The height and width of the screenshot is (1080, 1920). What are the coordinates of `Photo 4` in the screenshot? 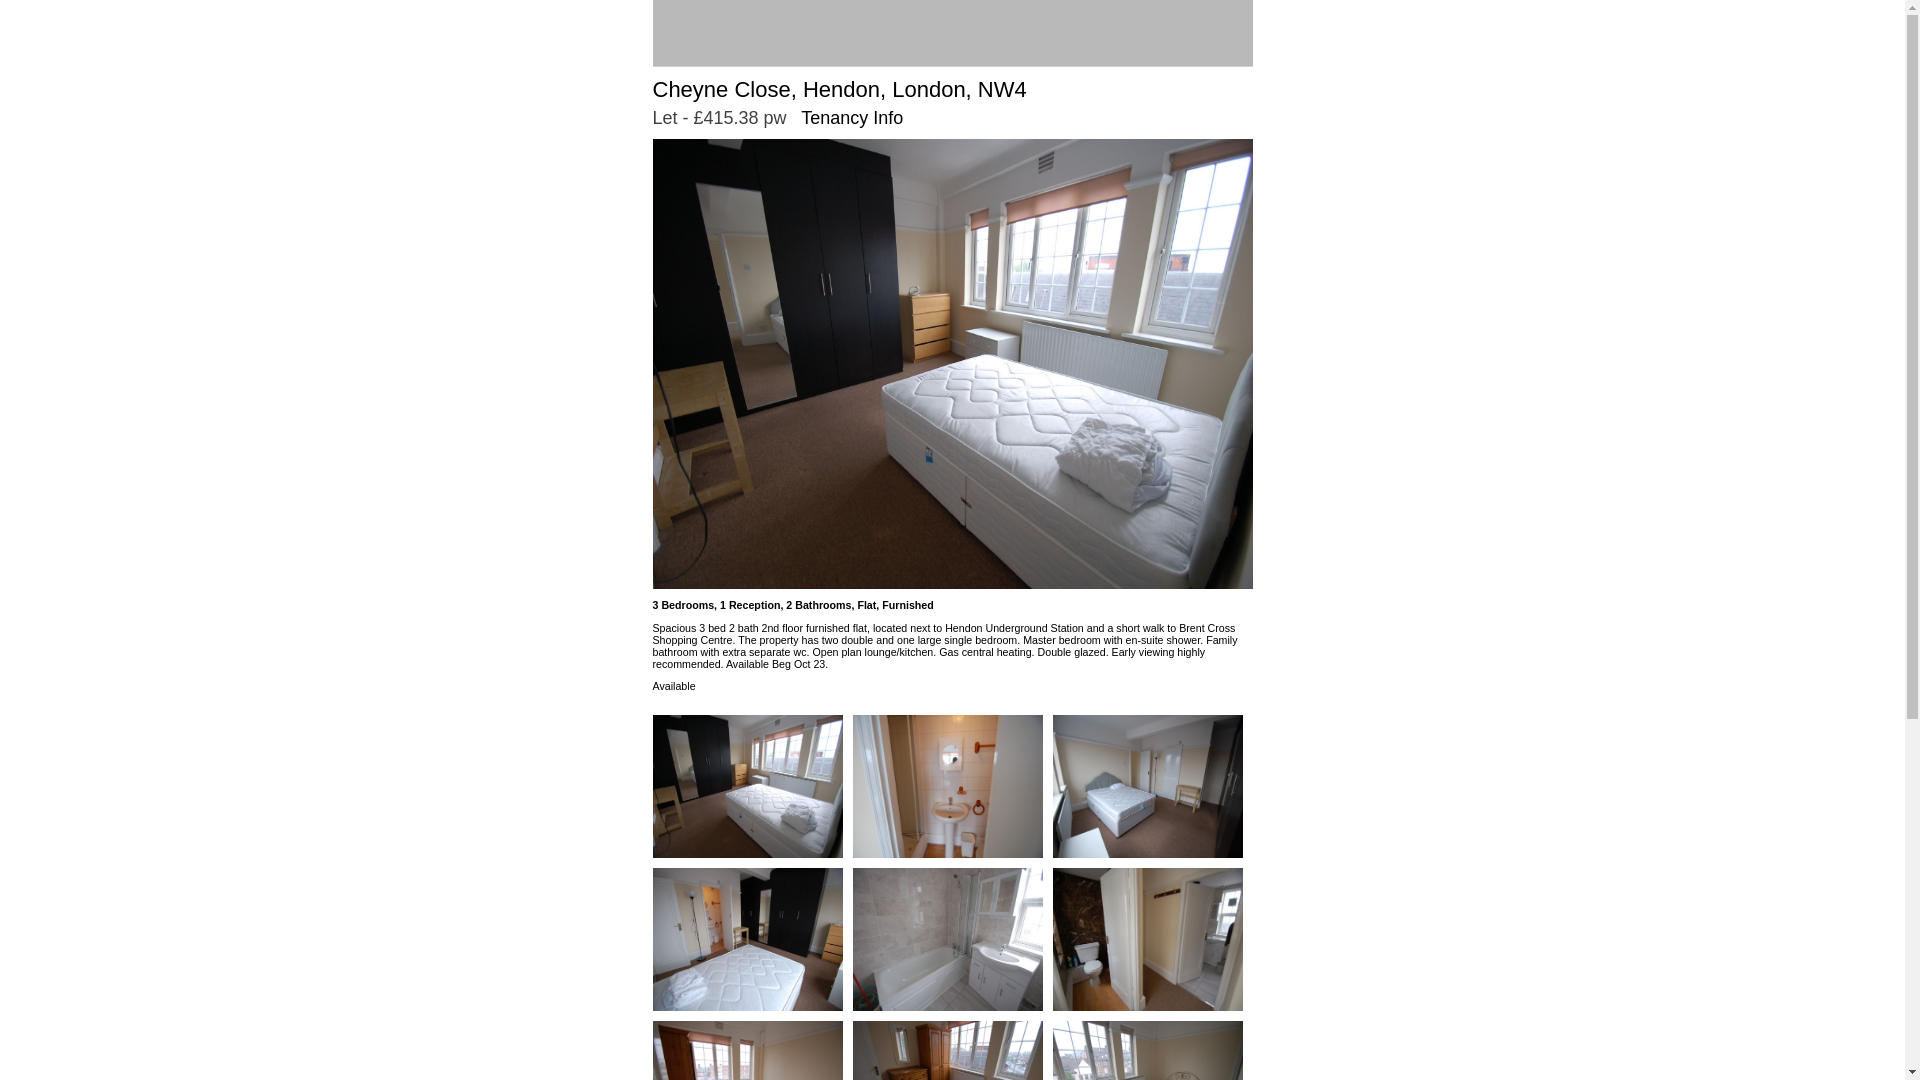 It's located at (747, 939).